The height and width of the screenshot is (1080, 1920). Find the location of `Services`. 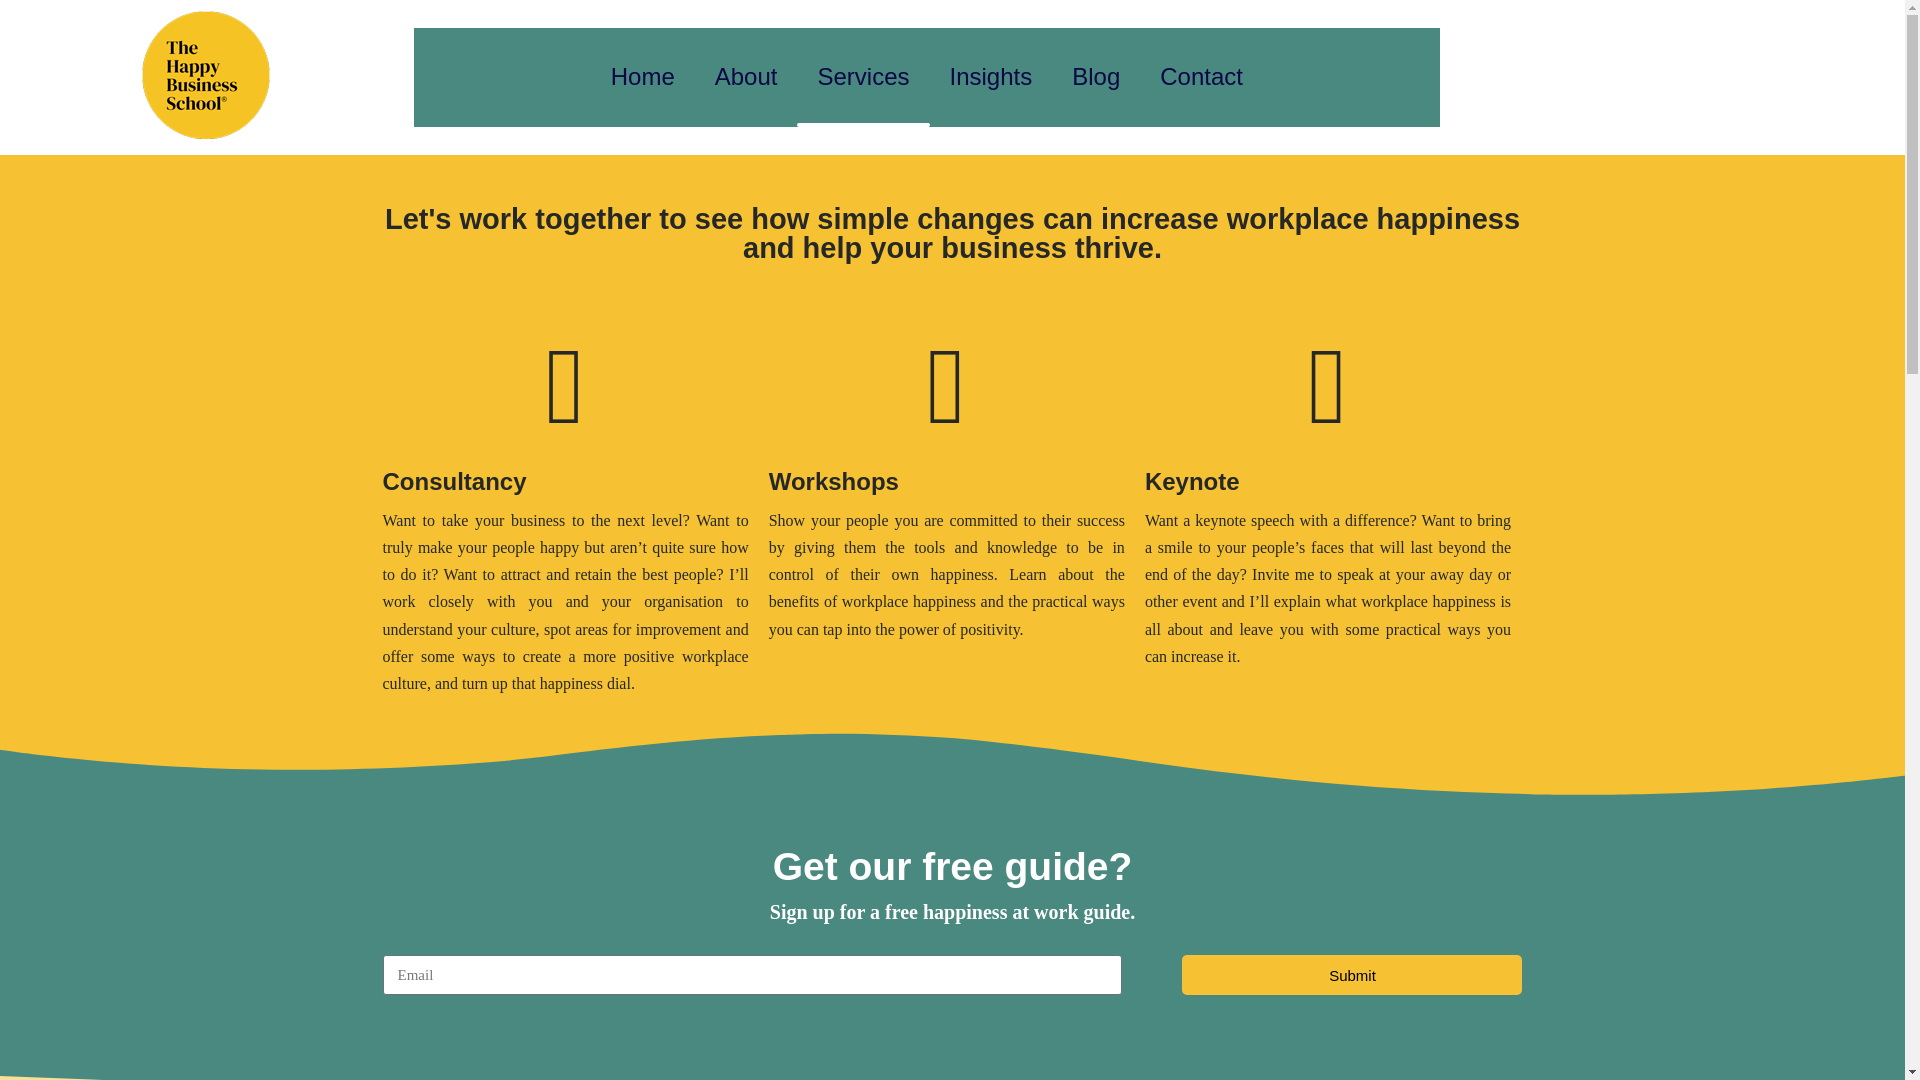

Services is located at coordinates (862, 78).